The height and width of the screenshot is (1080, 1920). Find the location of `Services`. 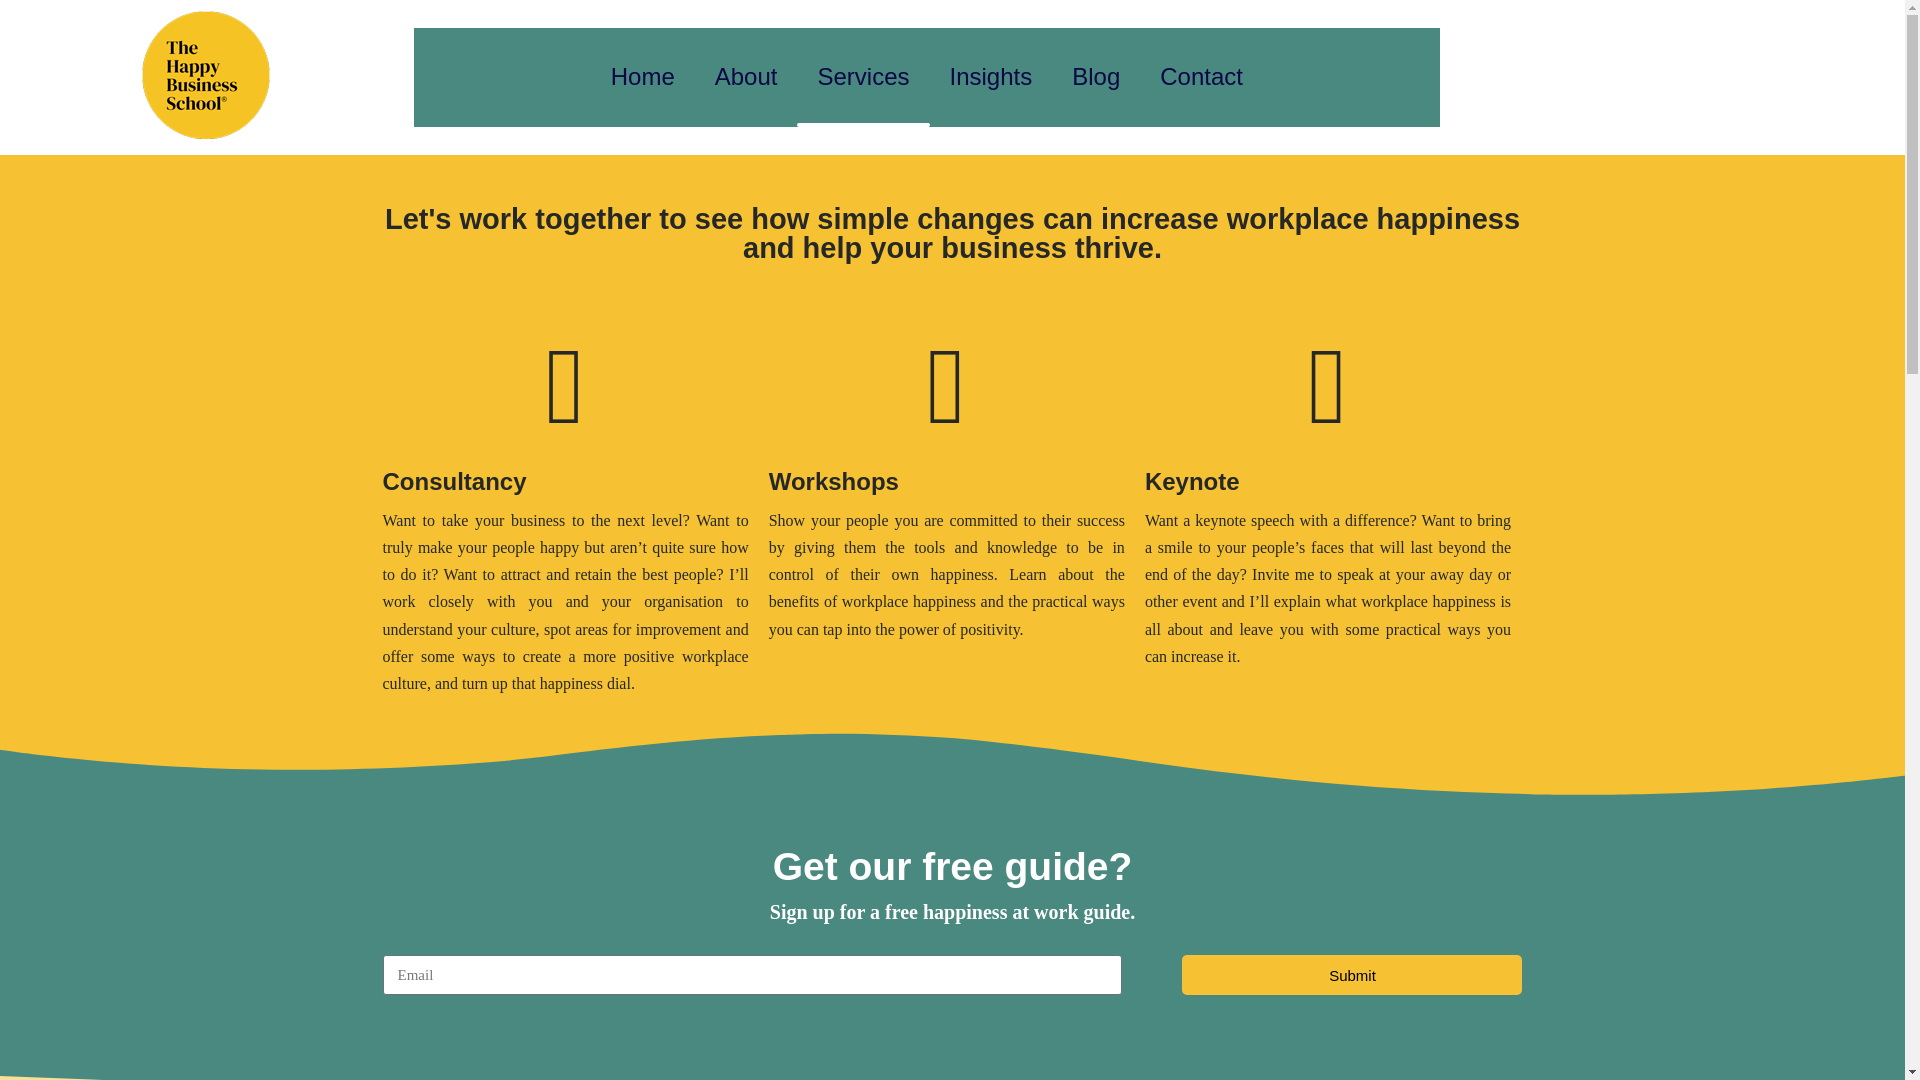

Services is located at coordinates (862, 78).